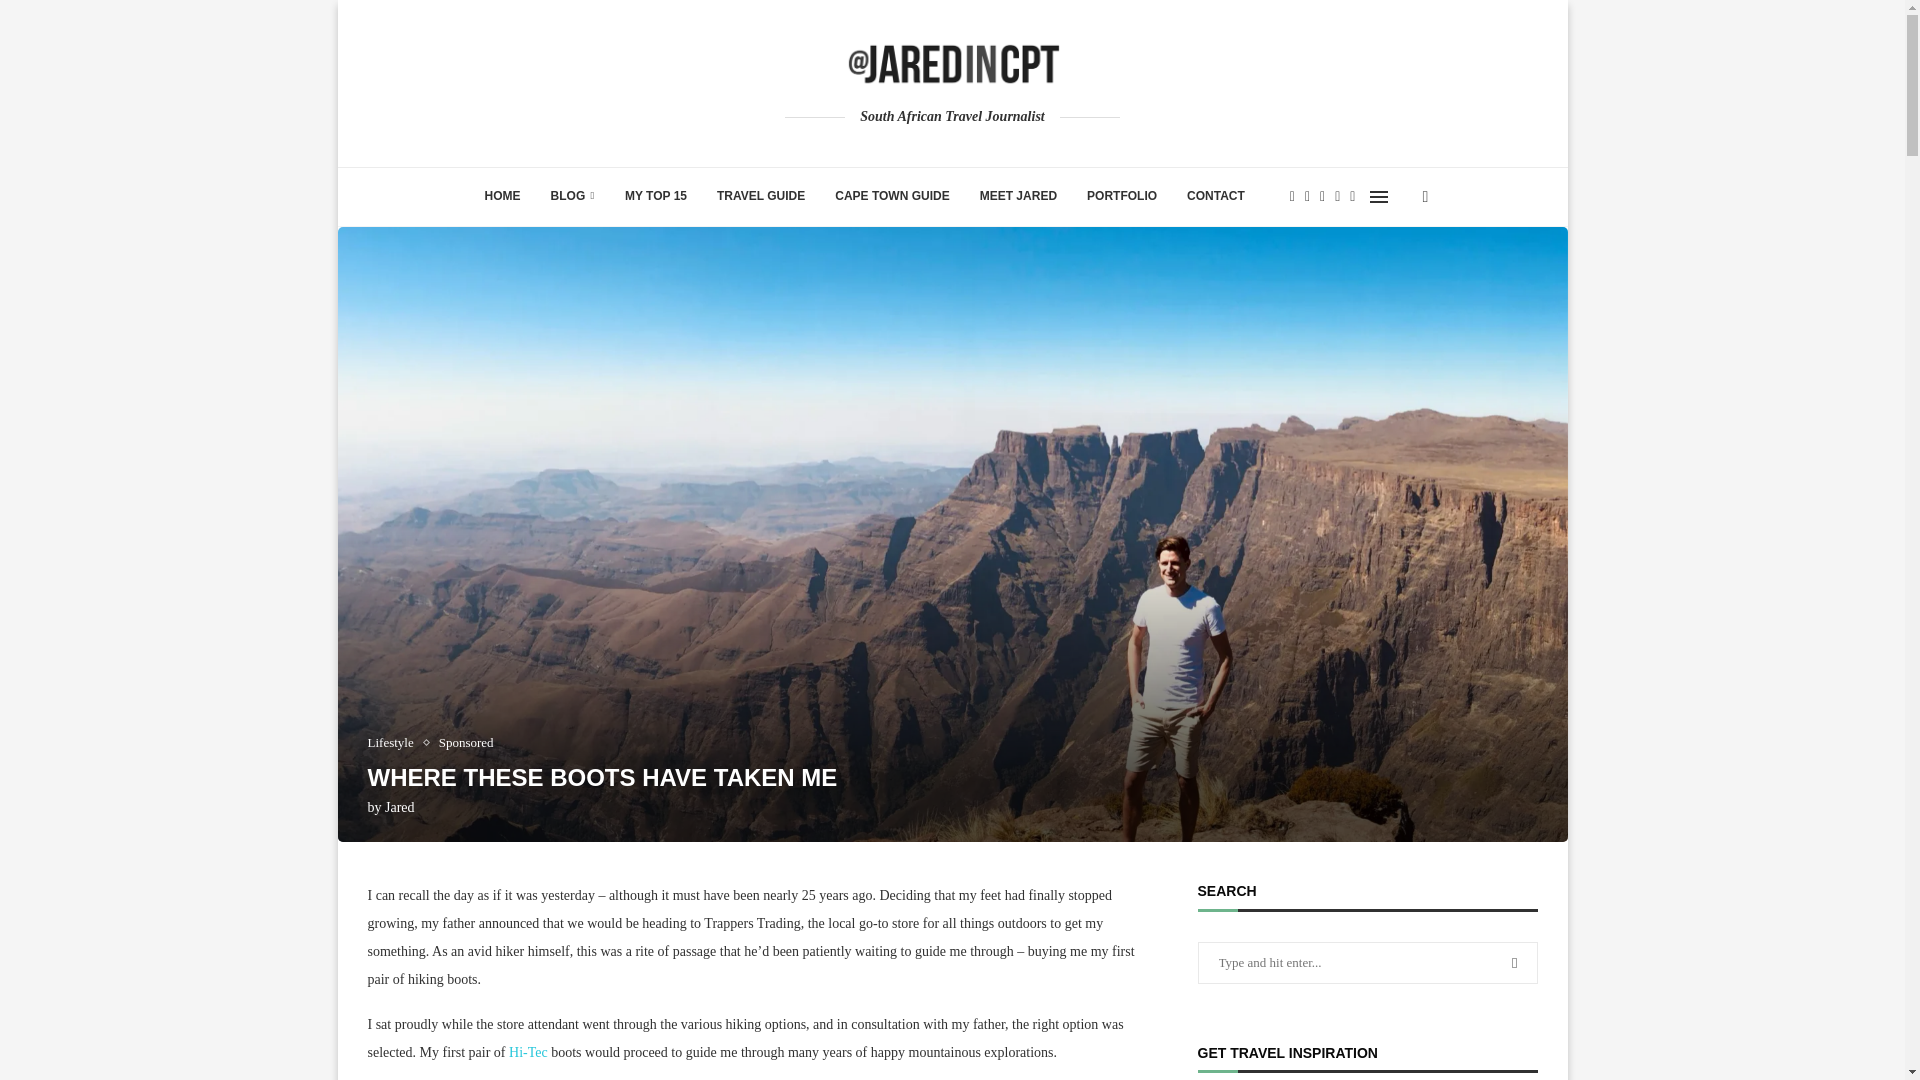 This screenshot has height=1080, width=1920. What do you see at coordinates (1018, 196) in the screenshot?
I see `MEET JARED` at bounding box center [1018, 196].